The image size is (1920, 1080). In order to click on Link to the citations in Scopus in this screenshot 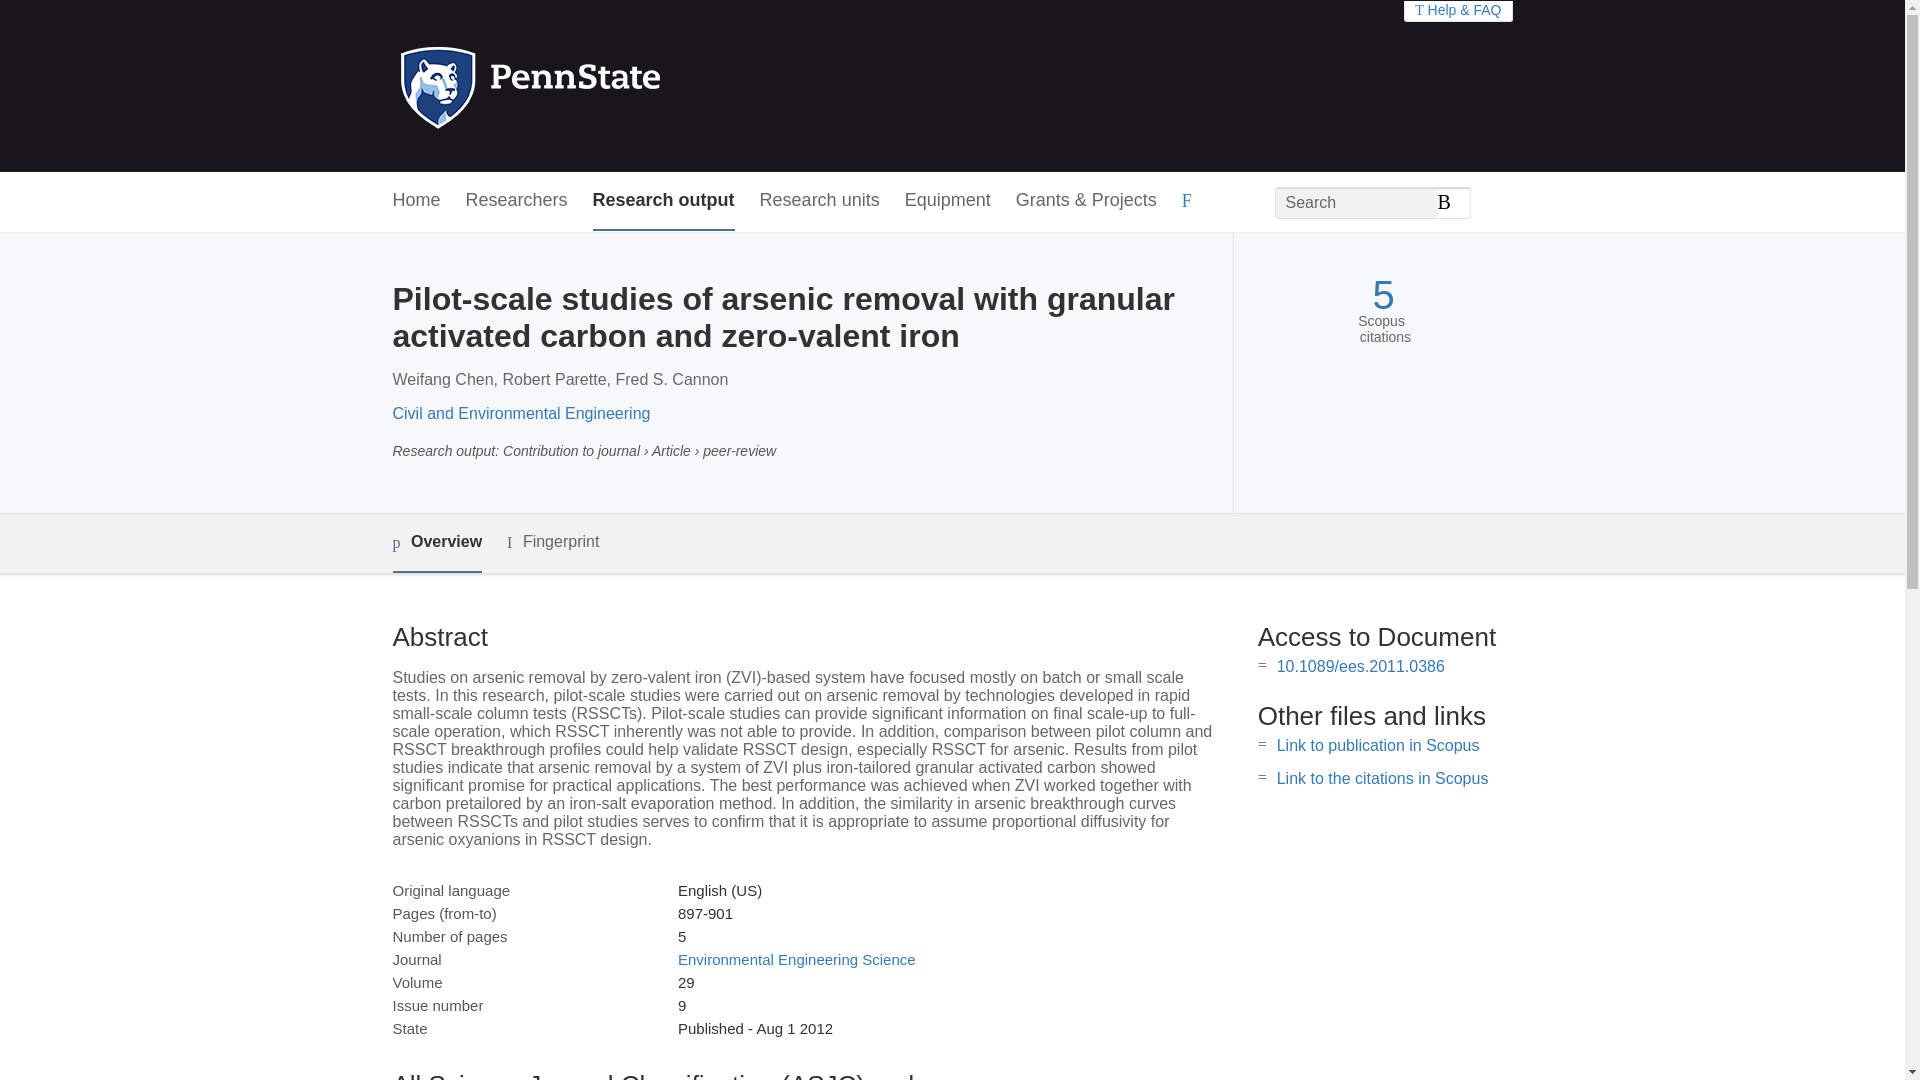, I will do `click(1382, 778)`.